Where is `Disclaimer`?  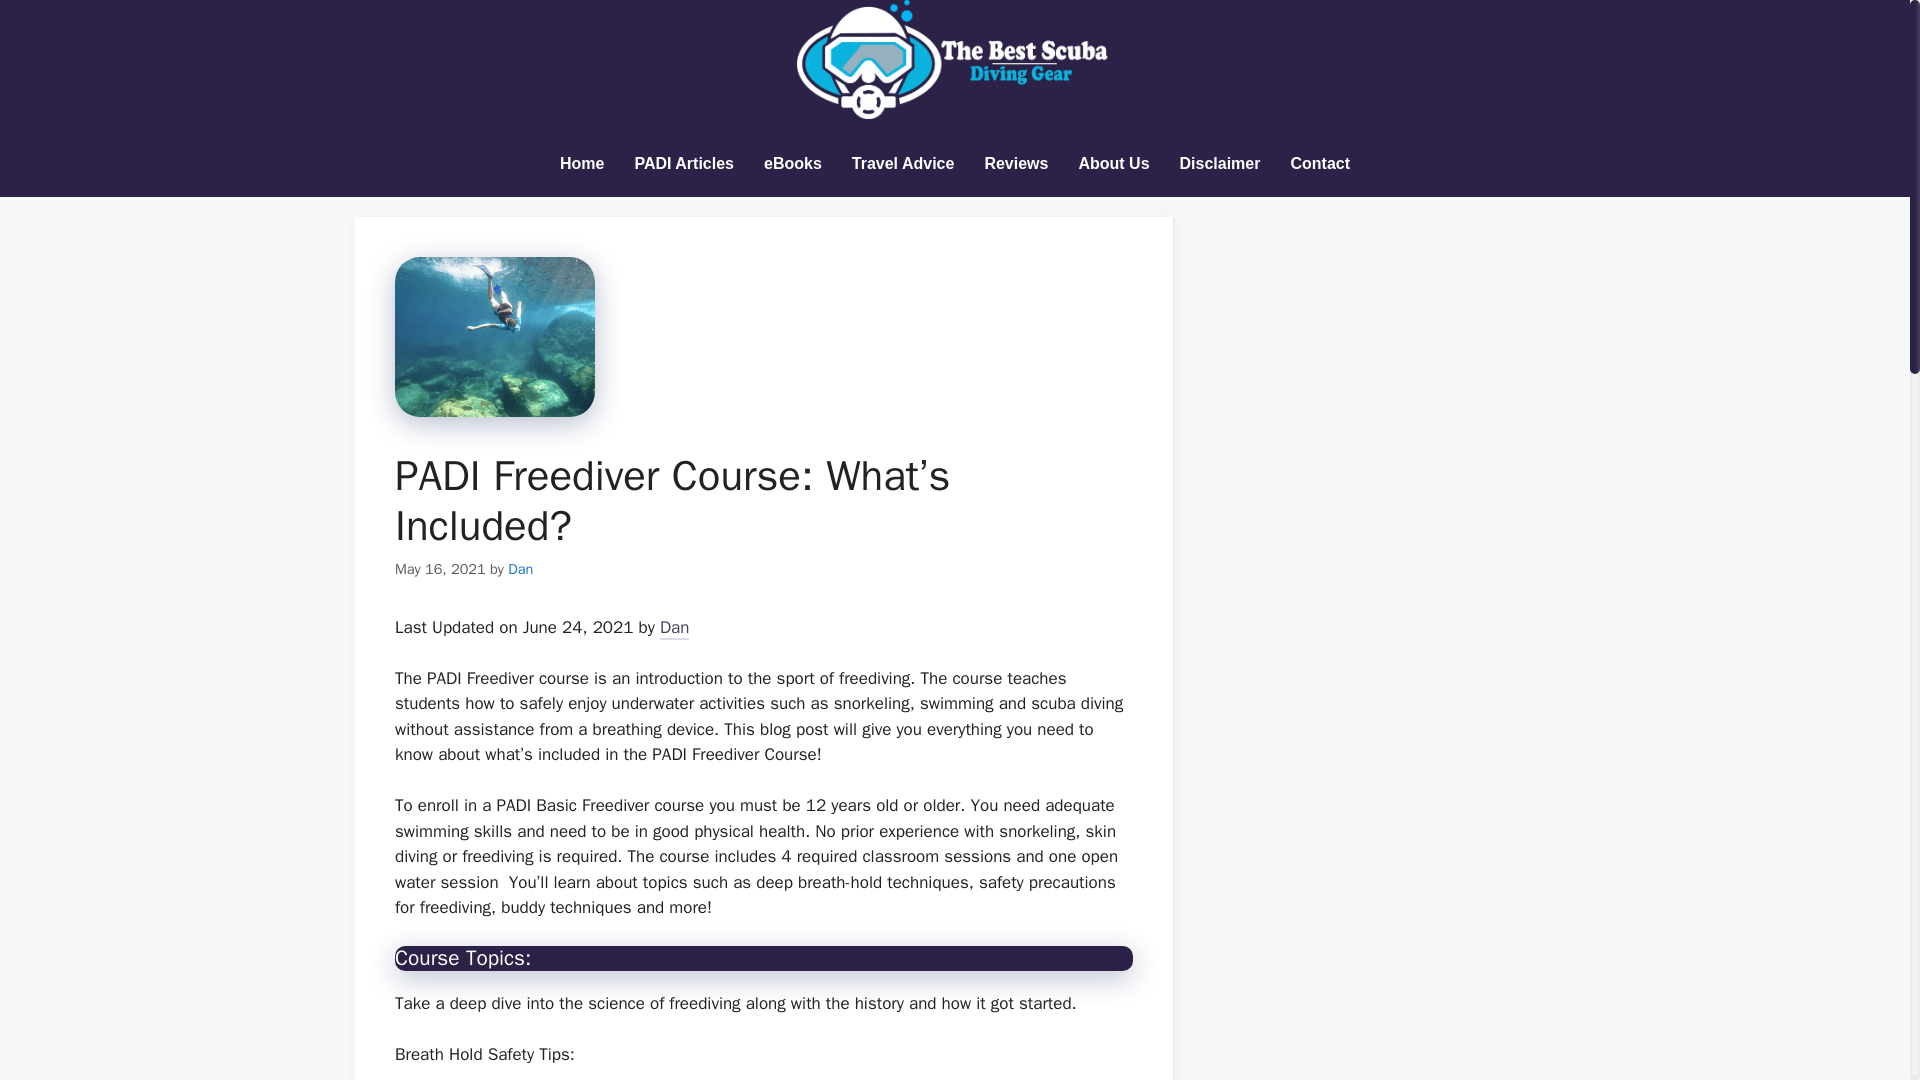
Disclaimer is located at coordinates (1220, 164).